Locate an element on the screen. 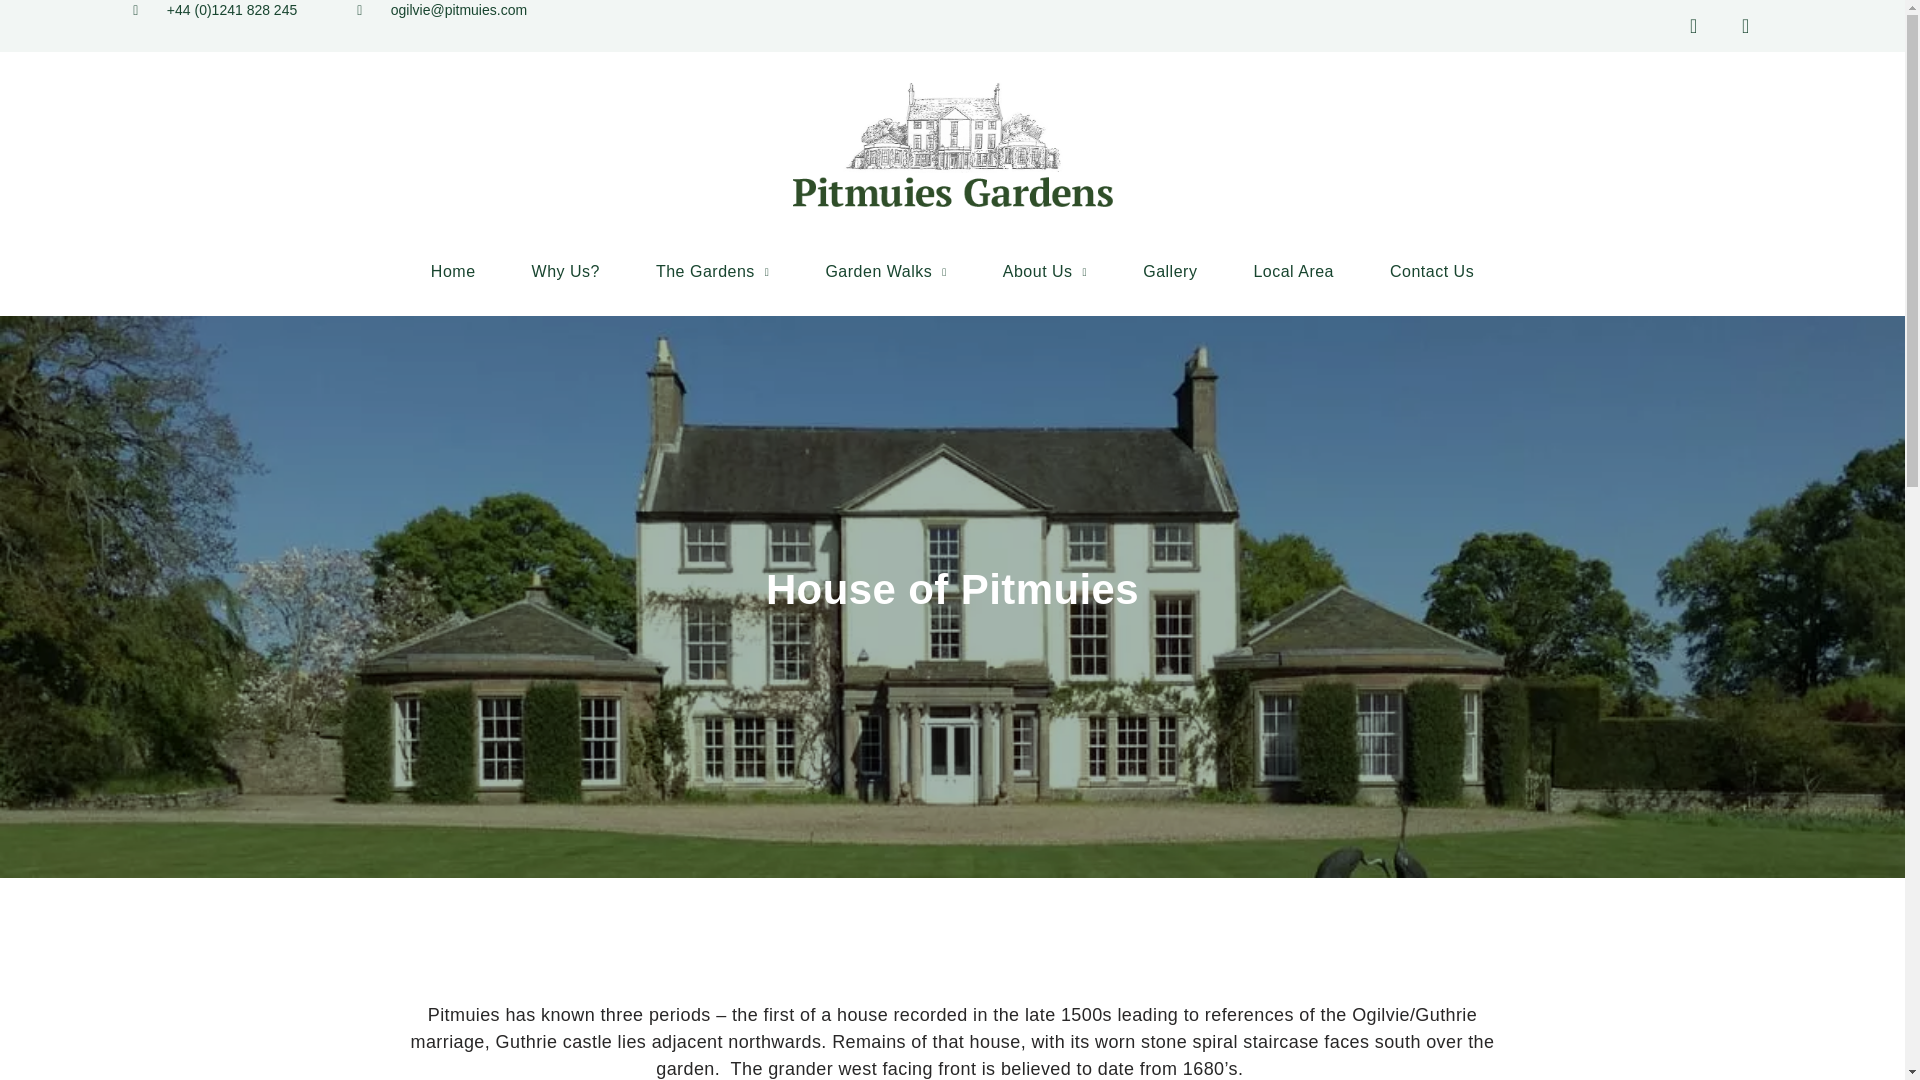 Image resolution: width=1920 pixels, height=1080 pixels. Local Area is located at coordinates (1292, 271).